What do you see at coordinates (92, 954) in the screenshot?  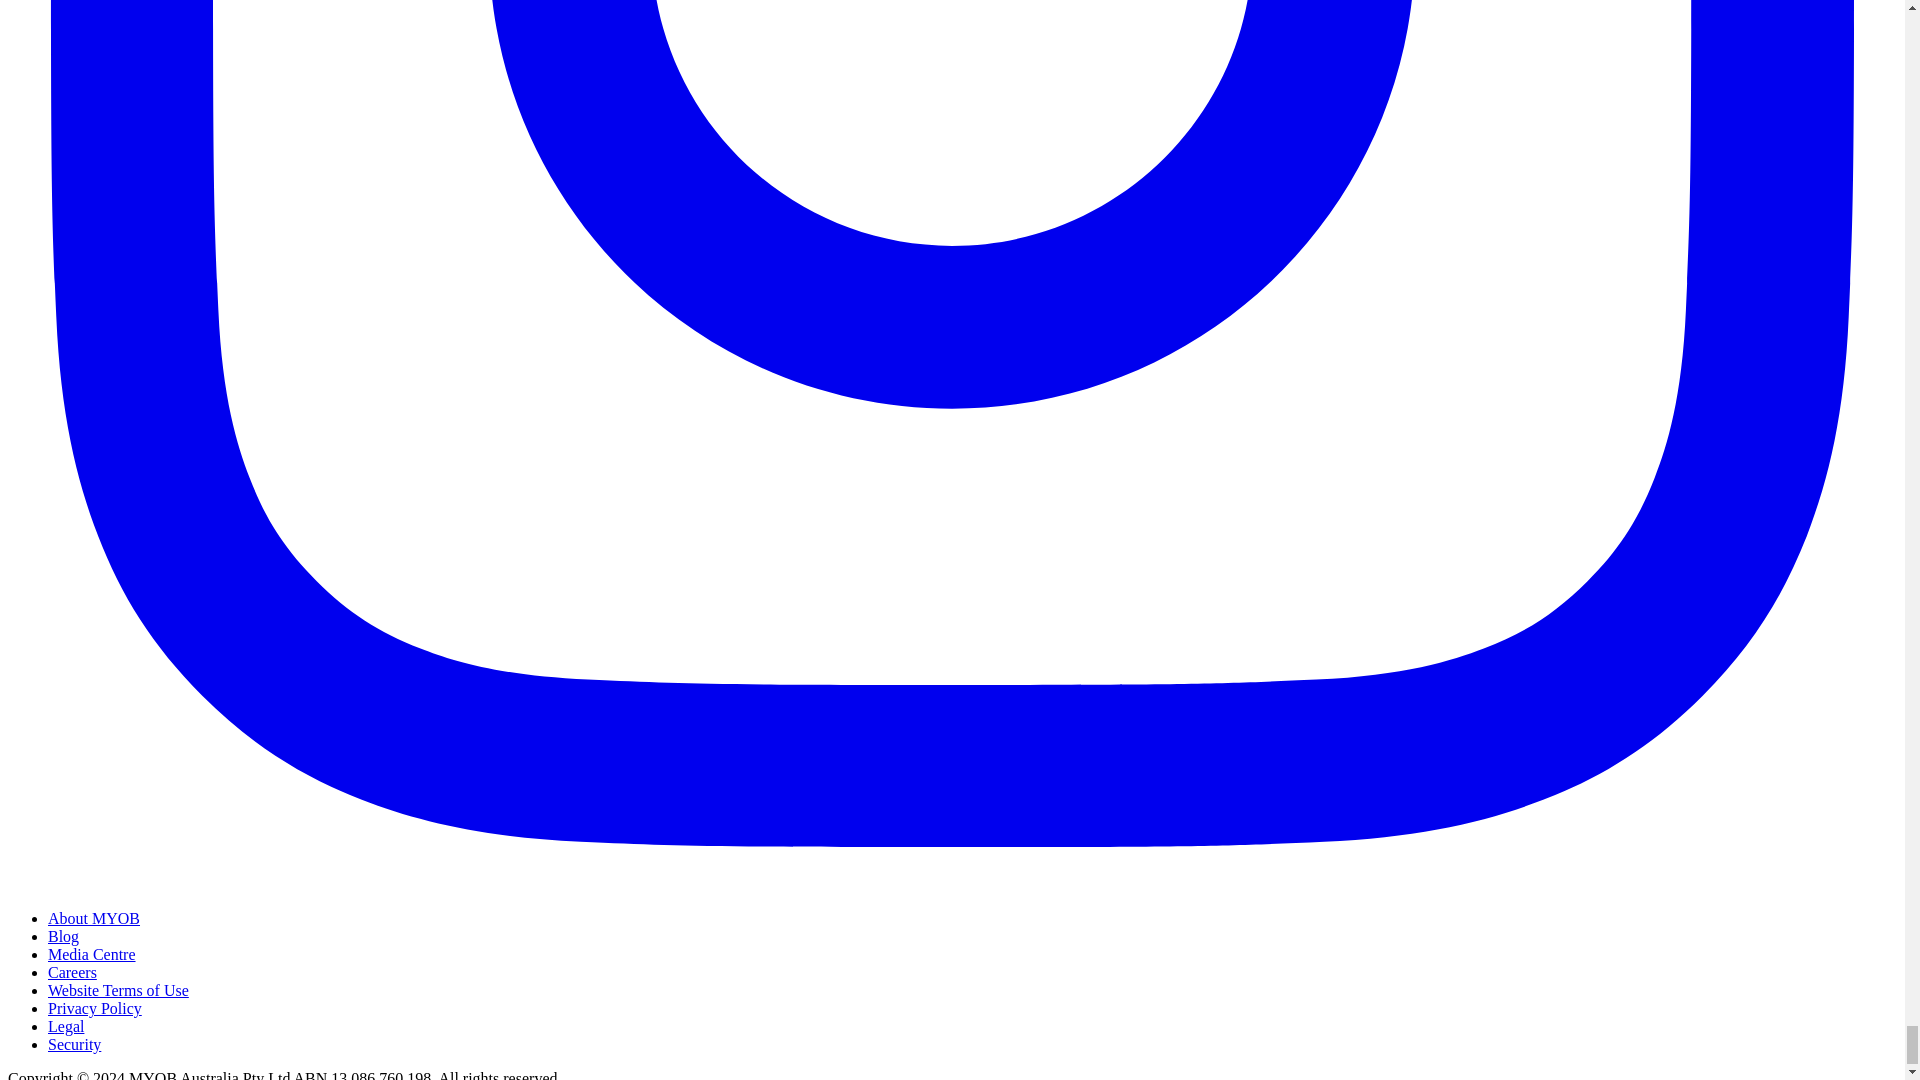 I see `Media Centre` at bounding box center [92, 954].